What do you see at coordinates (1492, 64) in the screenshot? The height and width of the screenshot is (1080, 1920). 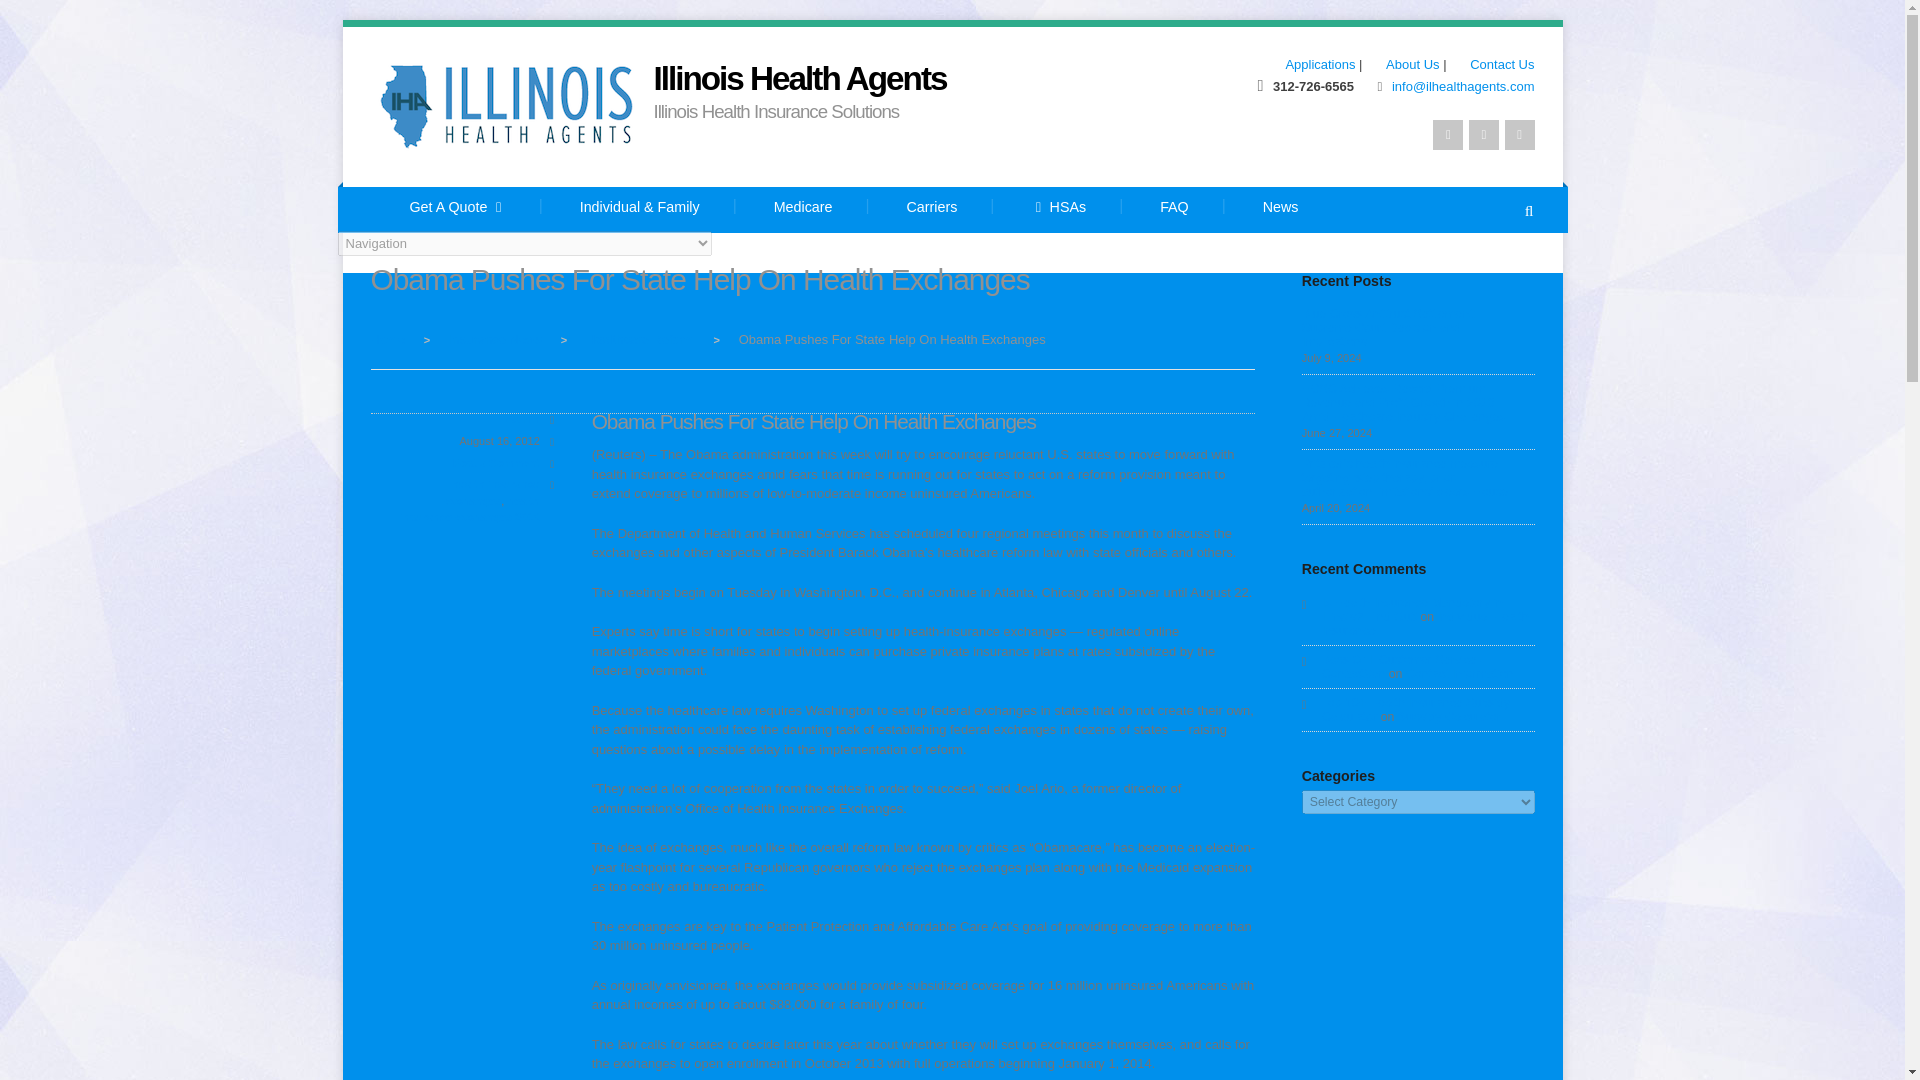 I see `Contact Us` at bounding box center [1492, 64].